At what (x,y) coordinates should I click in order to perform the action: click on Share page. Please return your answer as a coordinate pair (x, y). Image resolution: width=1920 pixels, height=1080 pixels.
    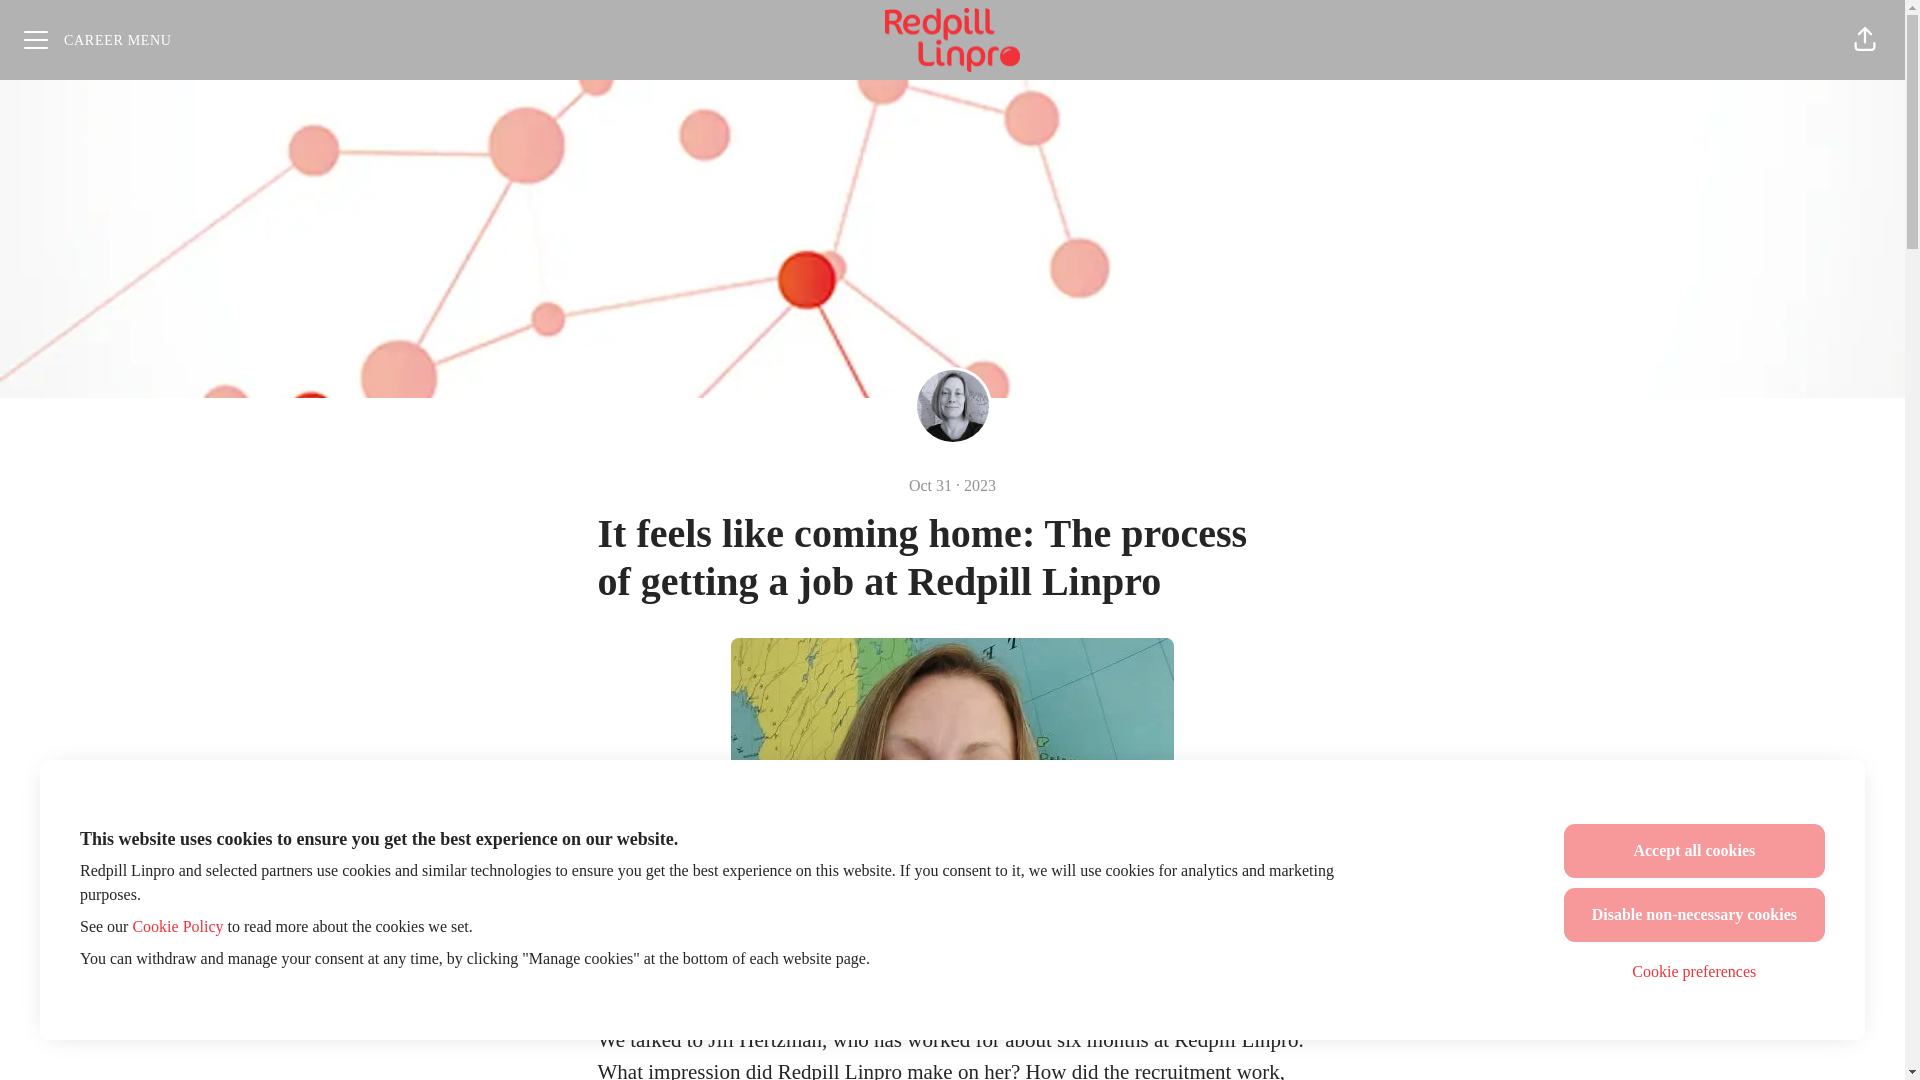
    Looking at the image, I should click on (1865, 40).